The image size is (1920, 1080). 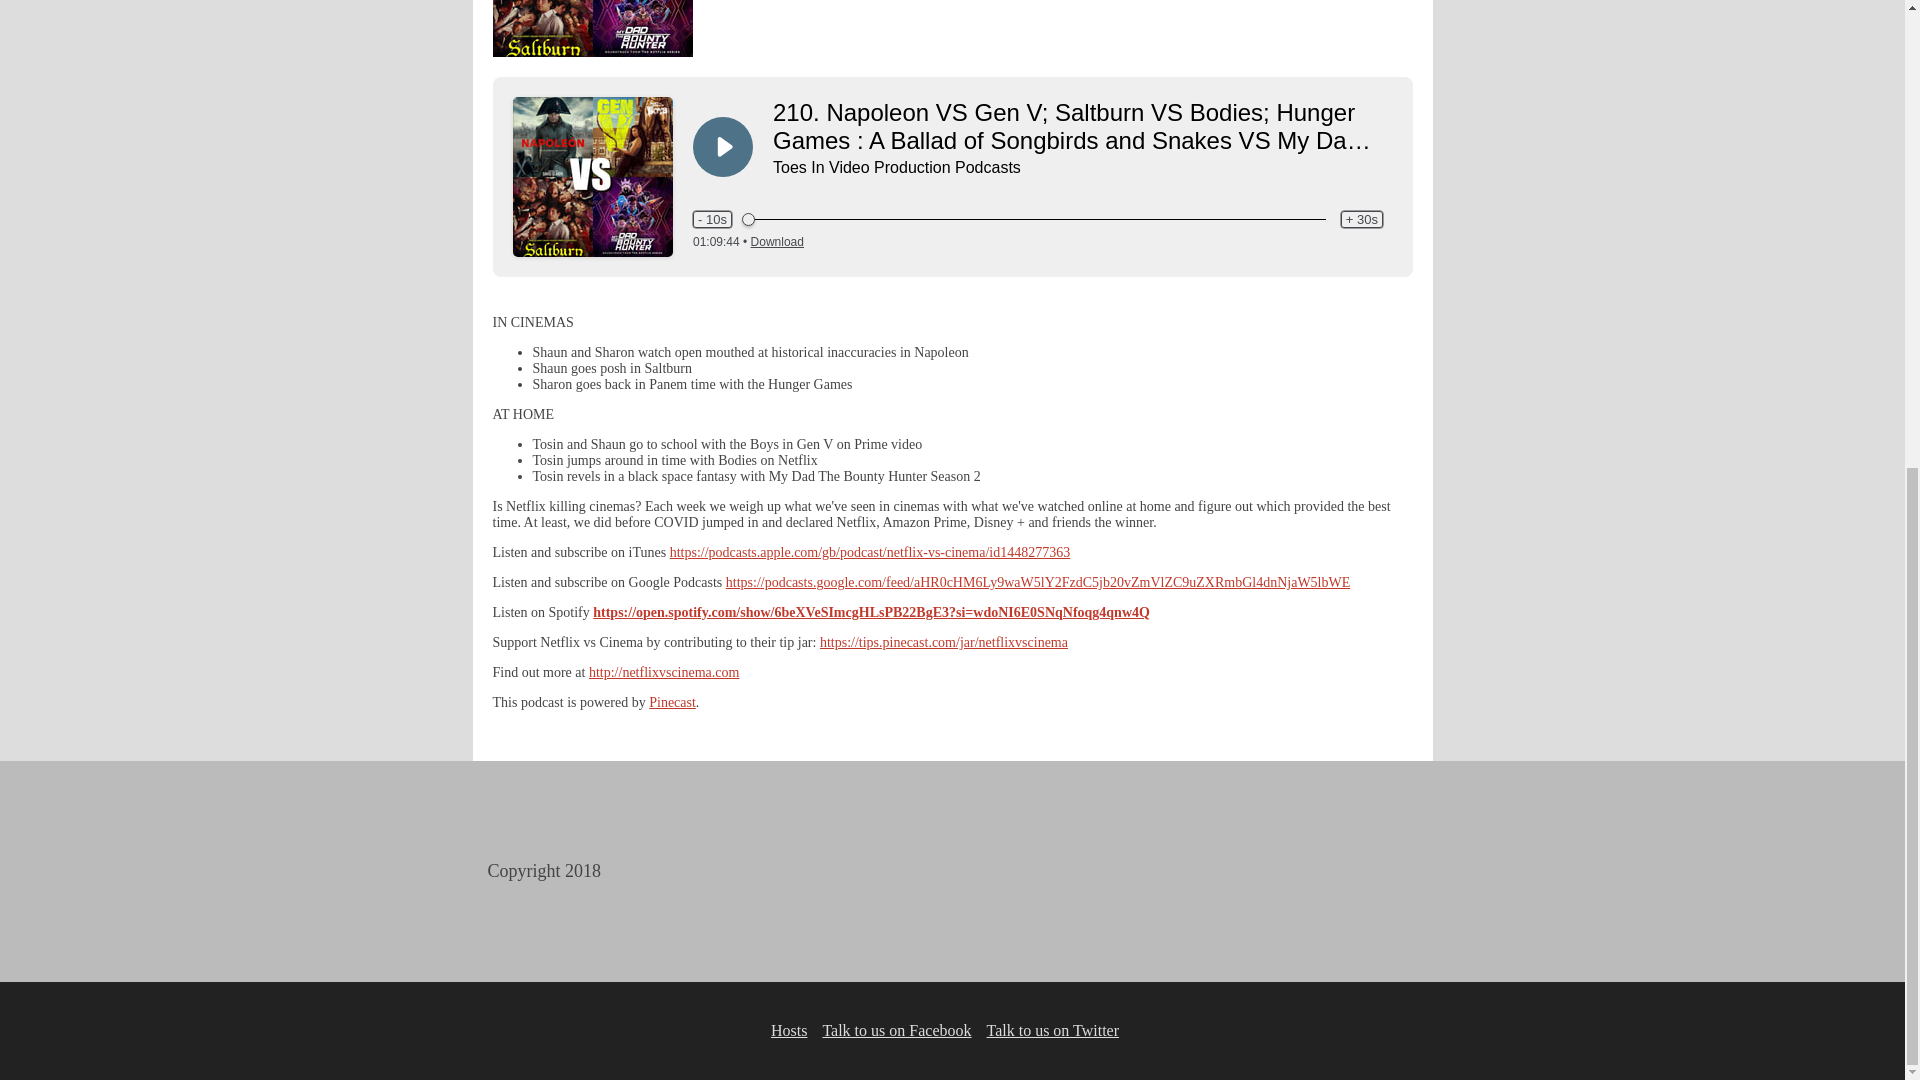 What do you see at coordinates (1052, 1030) in the screenshot?
I see `Talk to us on Twitter` at bounding box center [1052, 1030].